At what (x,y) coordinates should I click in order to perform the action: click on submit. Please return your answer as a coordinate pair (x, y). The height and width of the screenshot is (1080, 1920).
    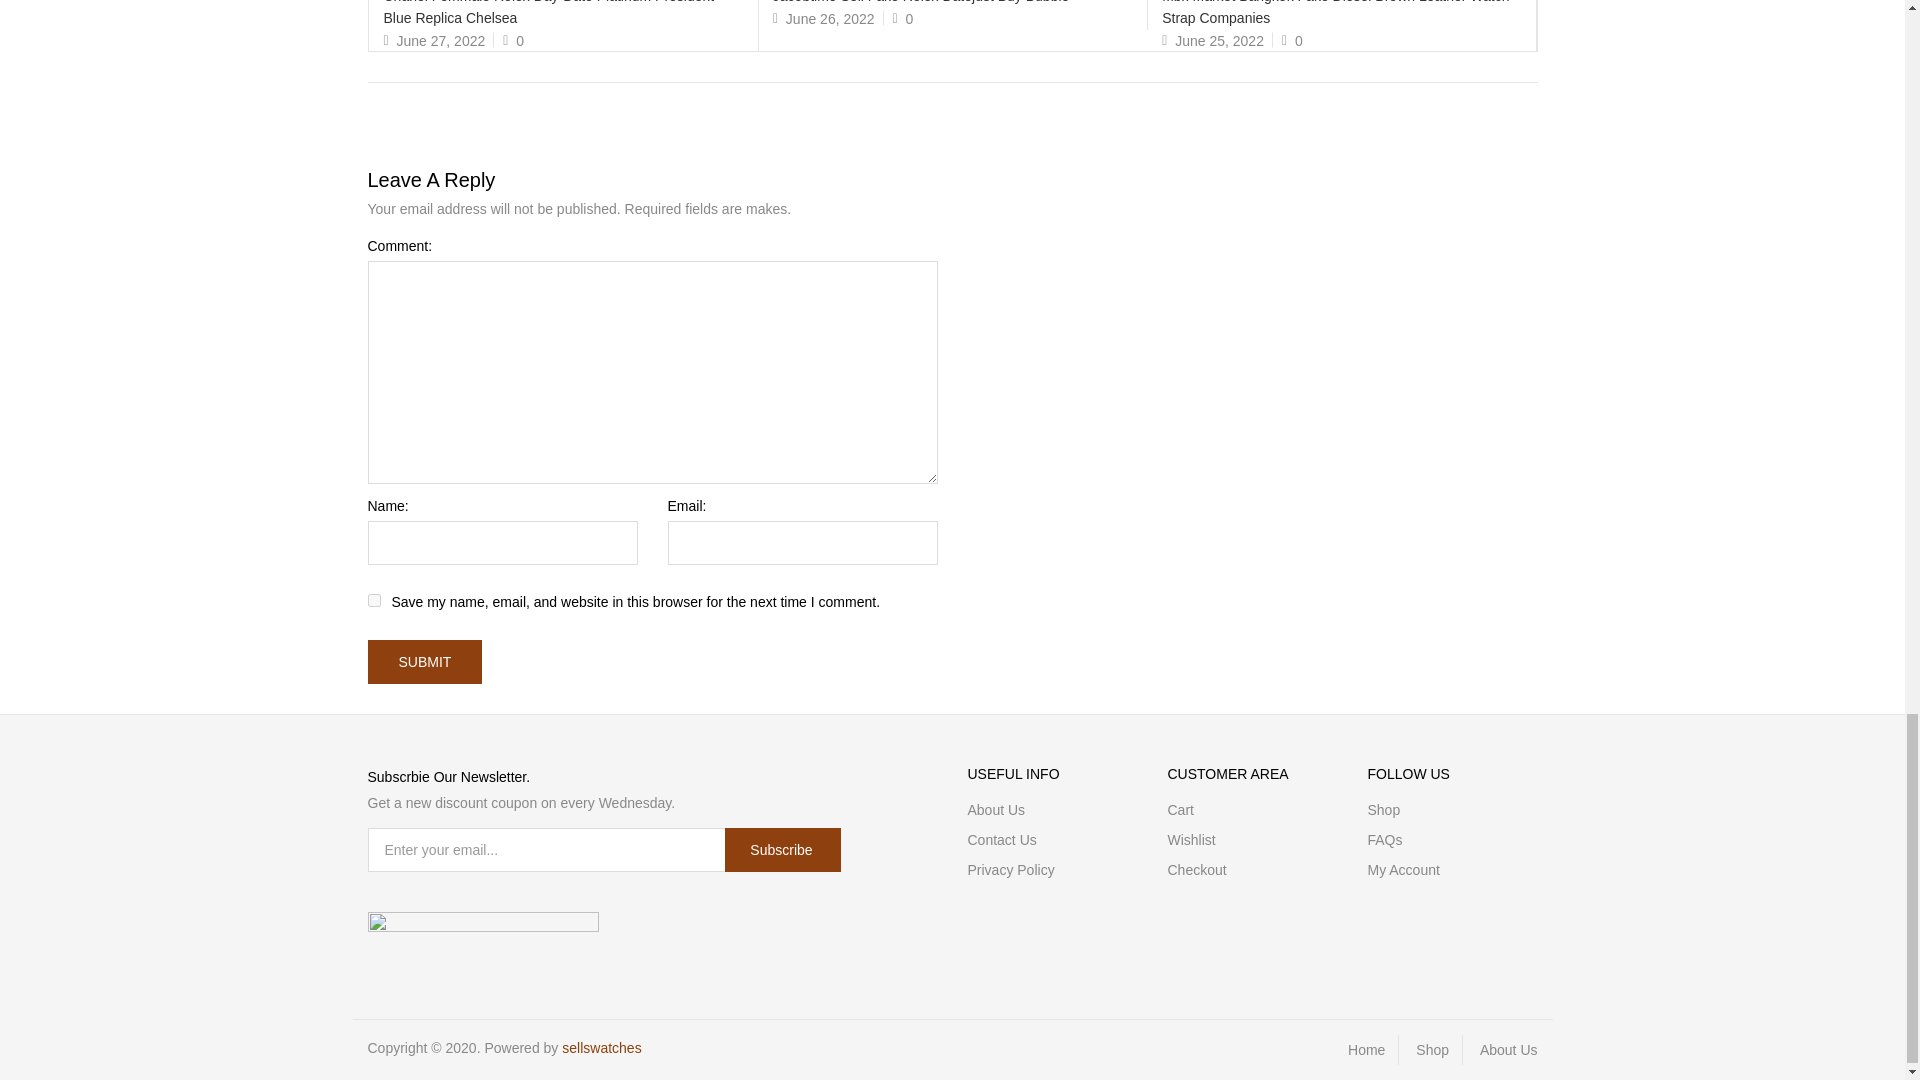
    Looking at the image, I should click on (426, 662).